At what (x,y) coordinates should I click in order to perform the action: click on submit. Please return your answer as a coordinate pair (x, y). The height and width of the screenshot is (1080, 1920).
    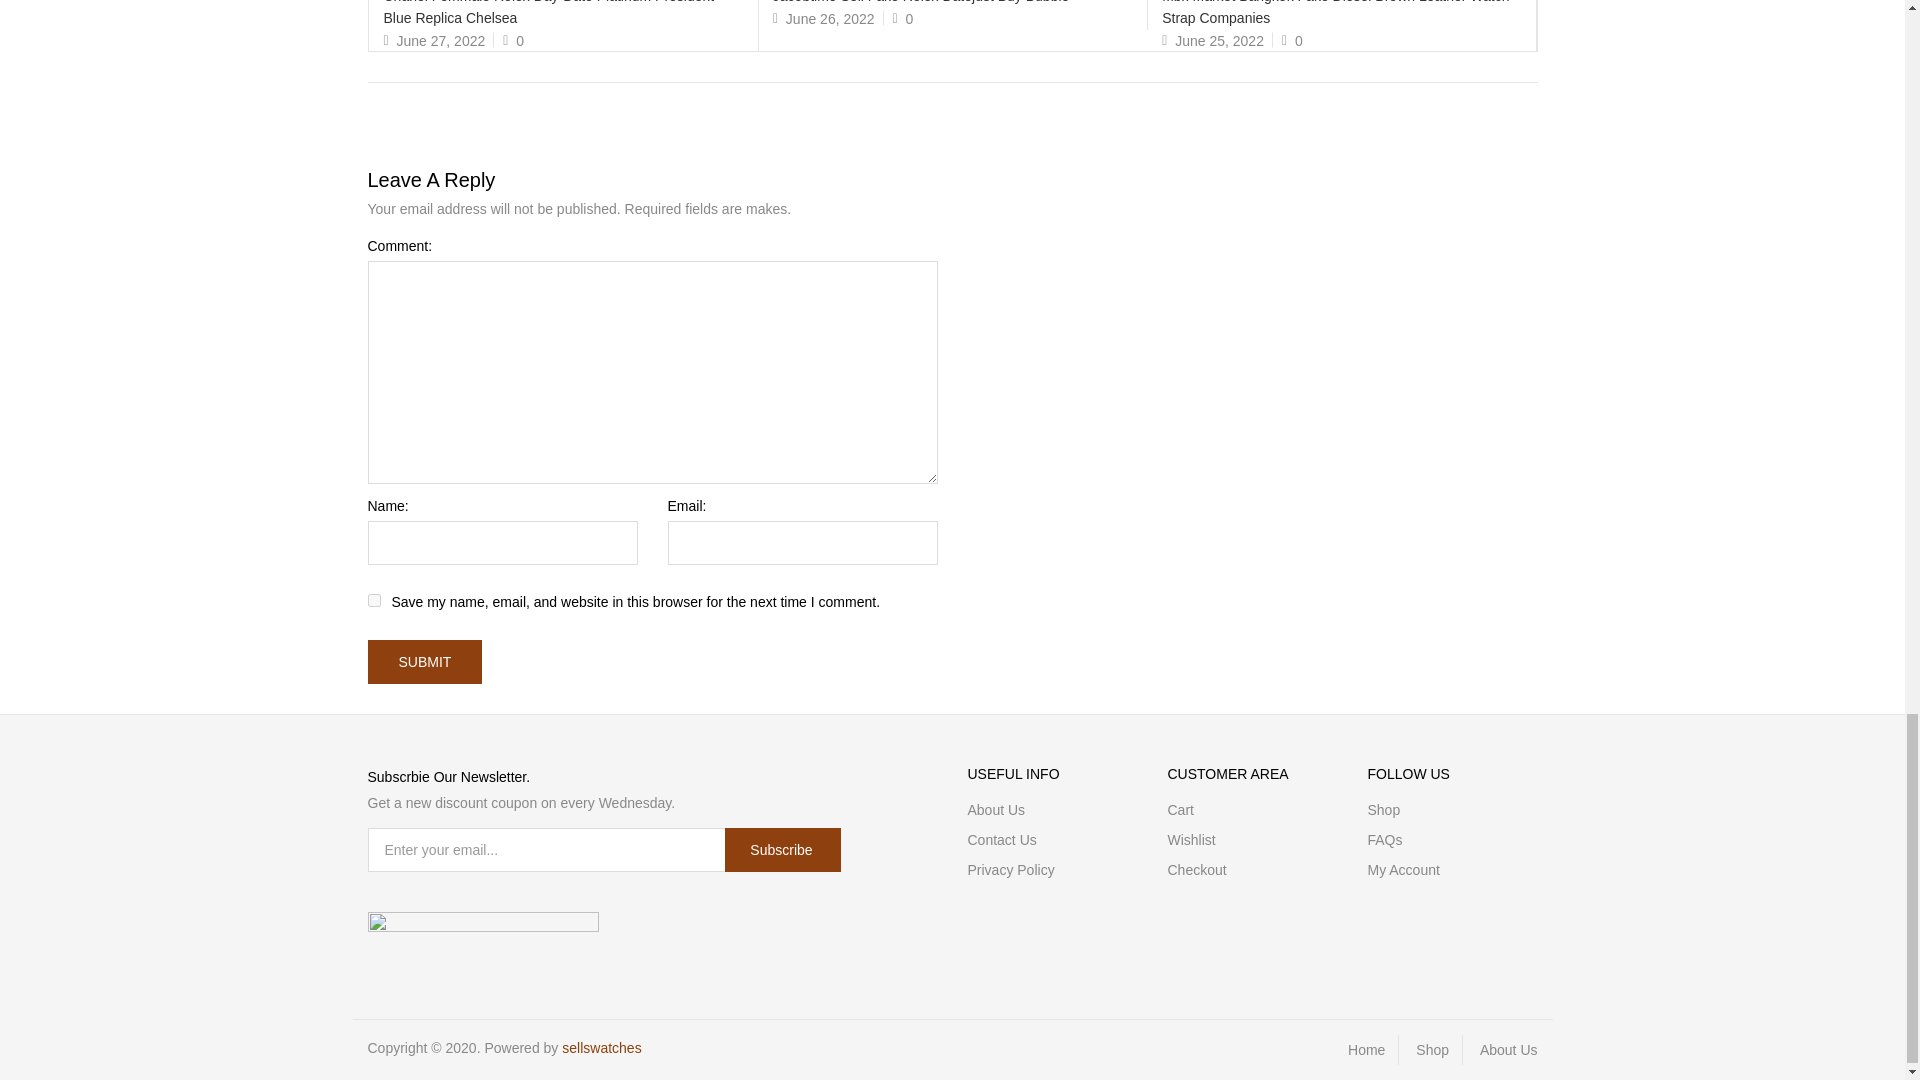
    Looking at the image, I should click on (426, 662).